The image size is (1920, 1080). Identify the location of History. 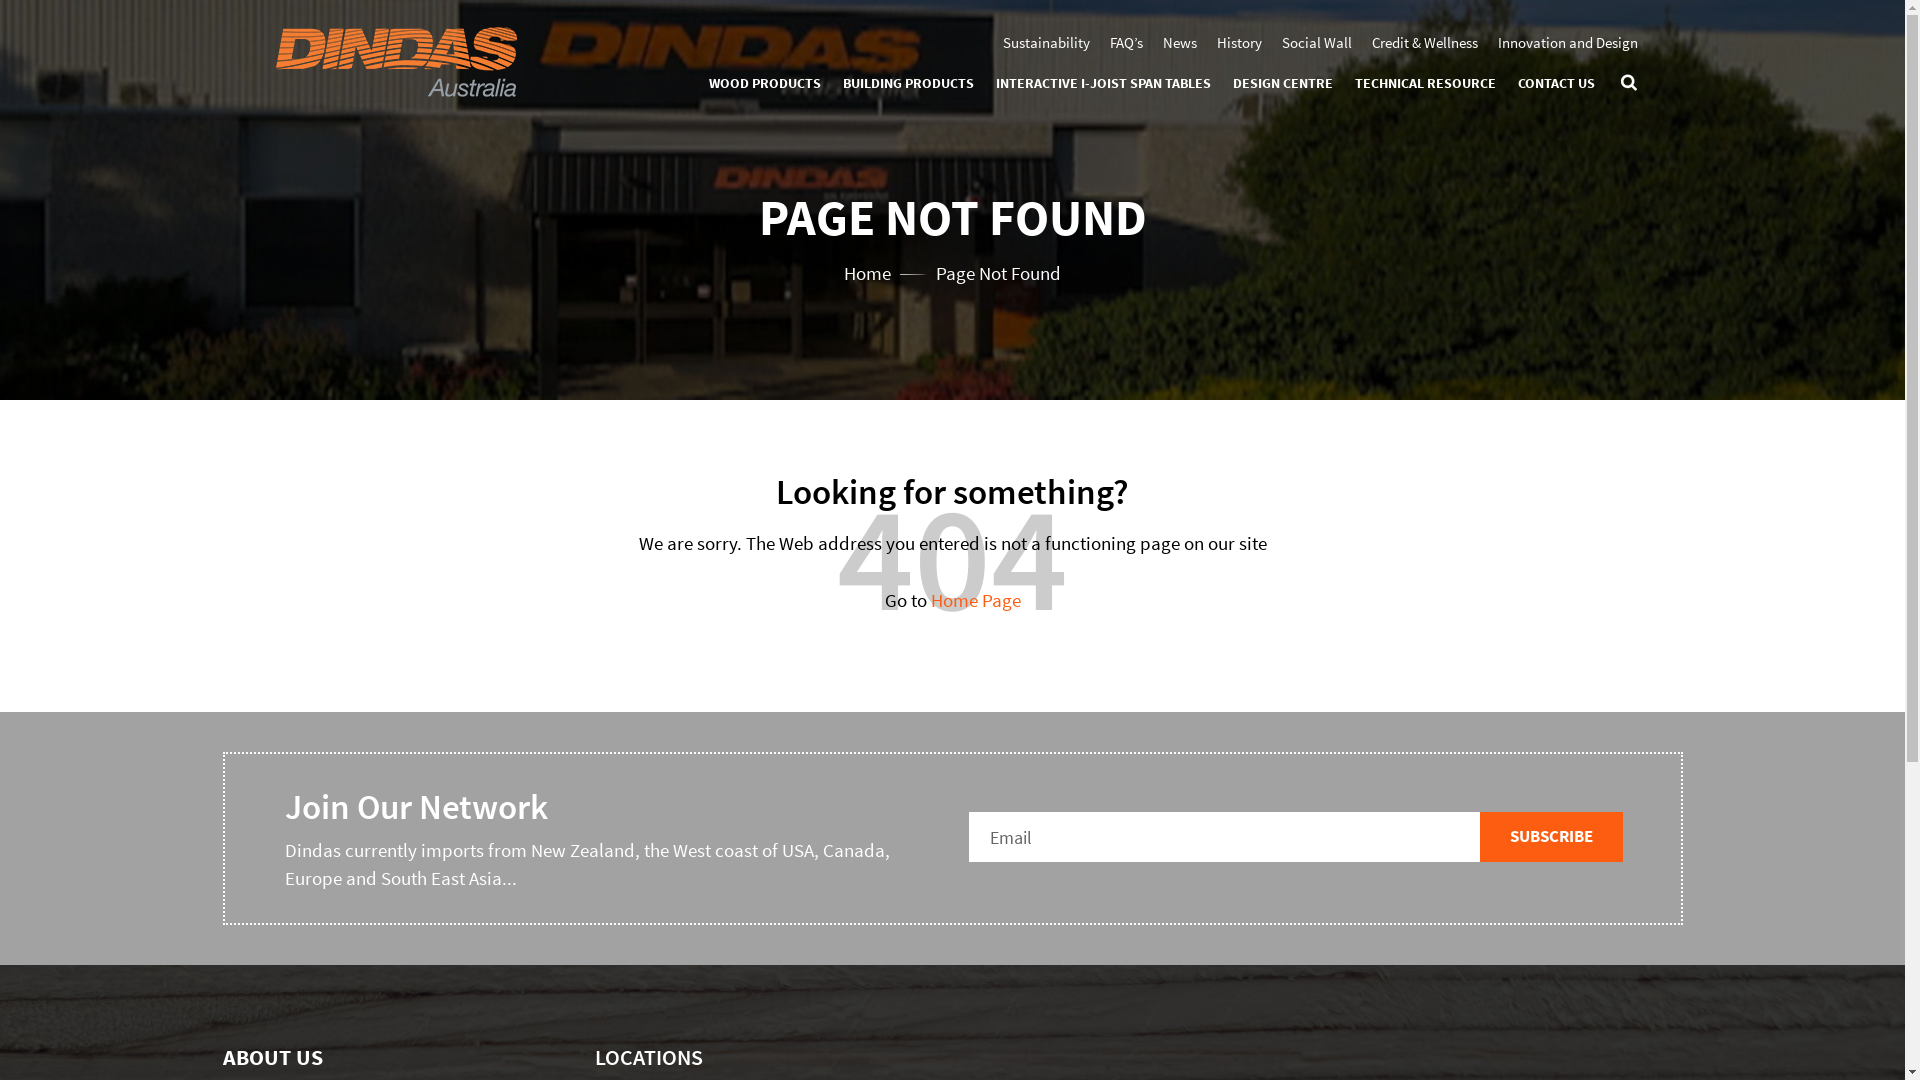
(1238, 42).